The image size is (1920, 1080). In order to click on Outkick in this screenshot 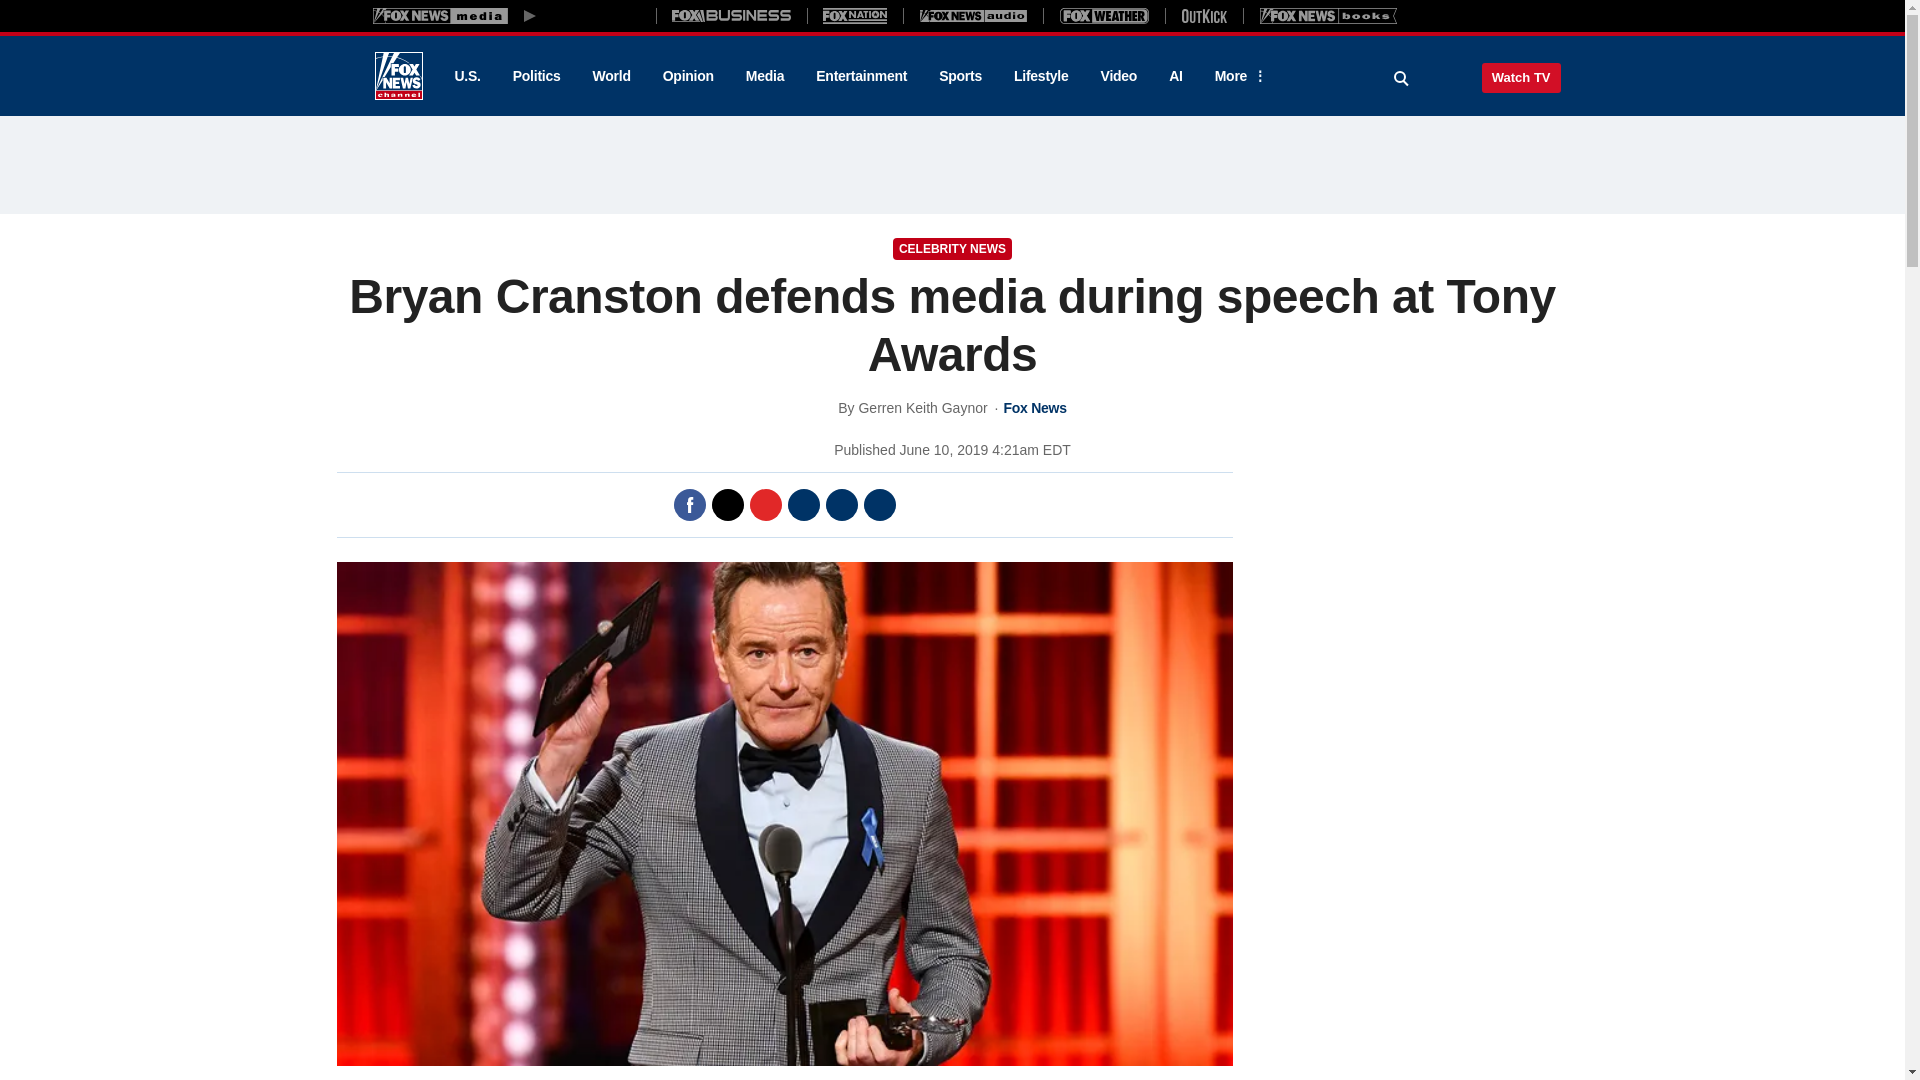, I will do `click(1203, 15)`.